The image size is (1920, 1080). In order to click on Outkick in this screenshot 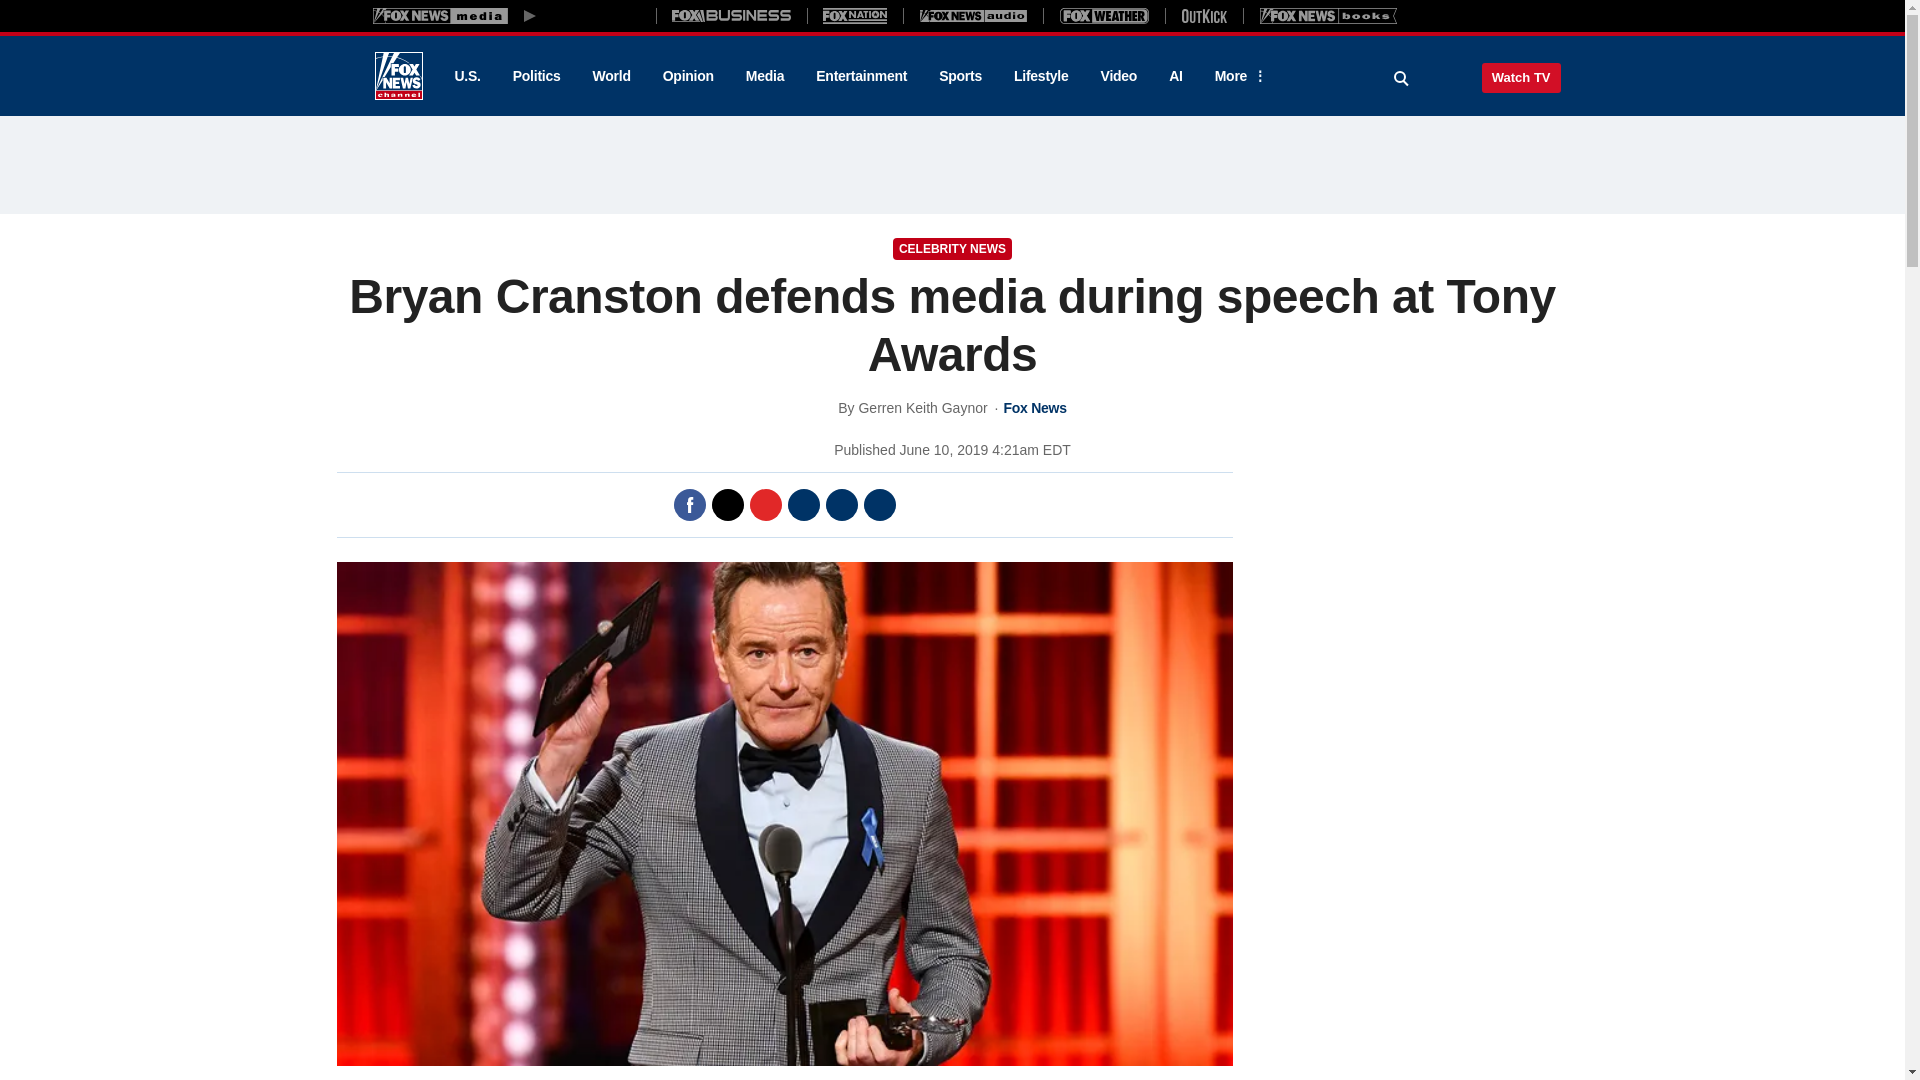, I will do `click(1203, 15)`.